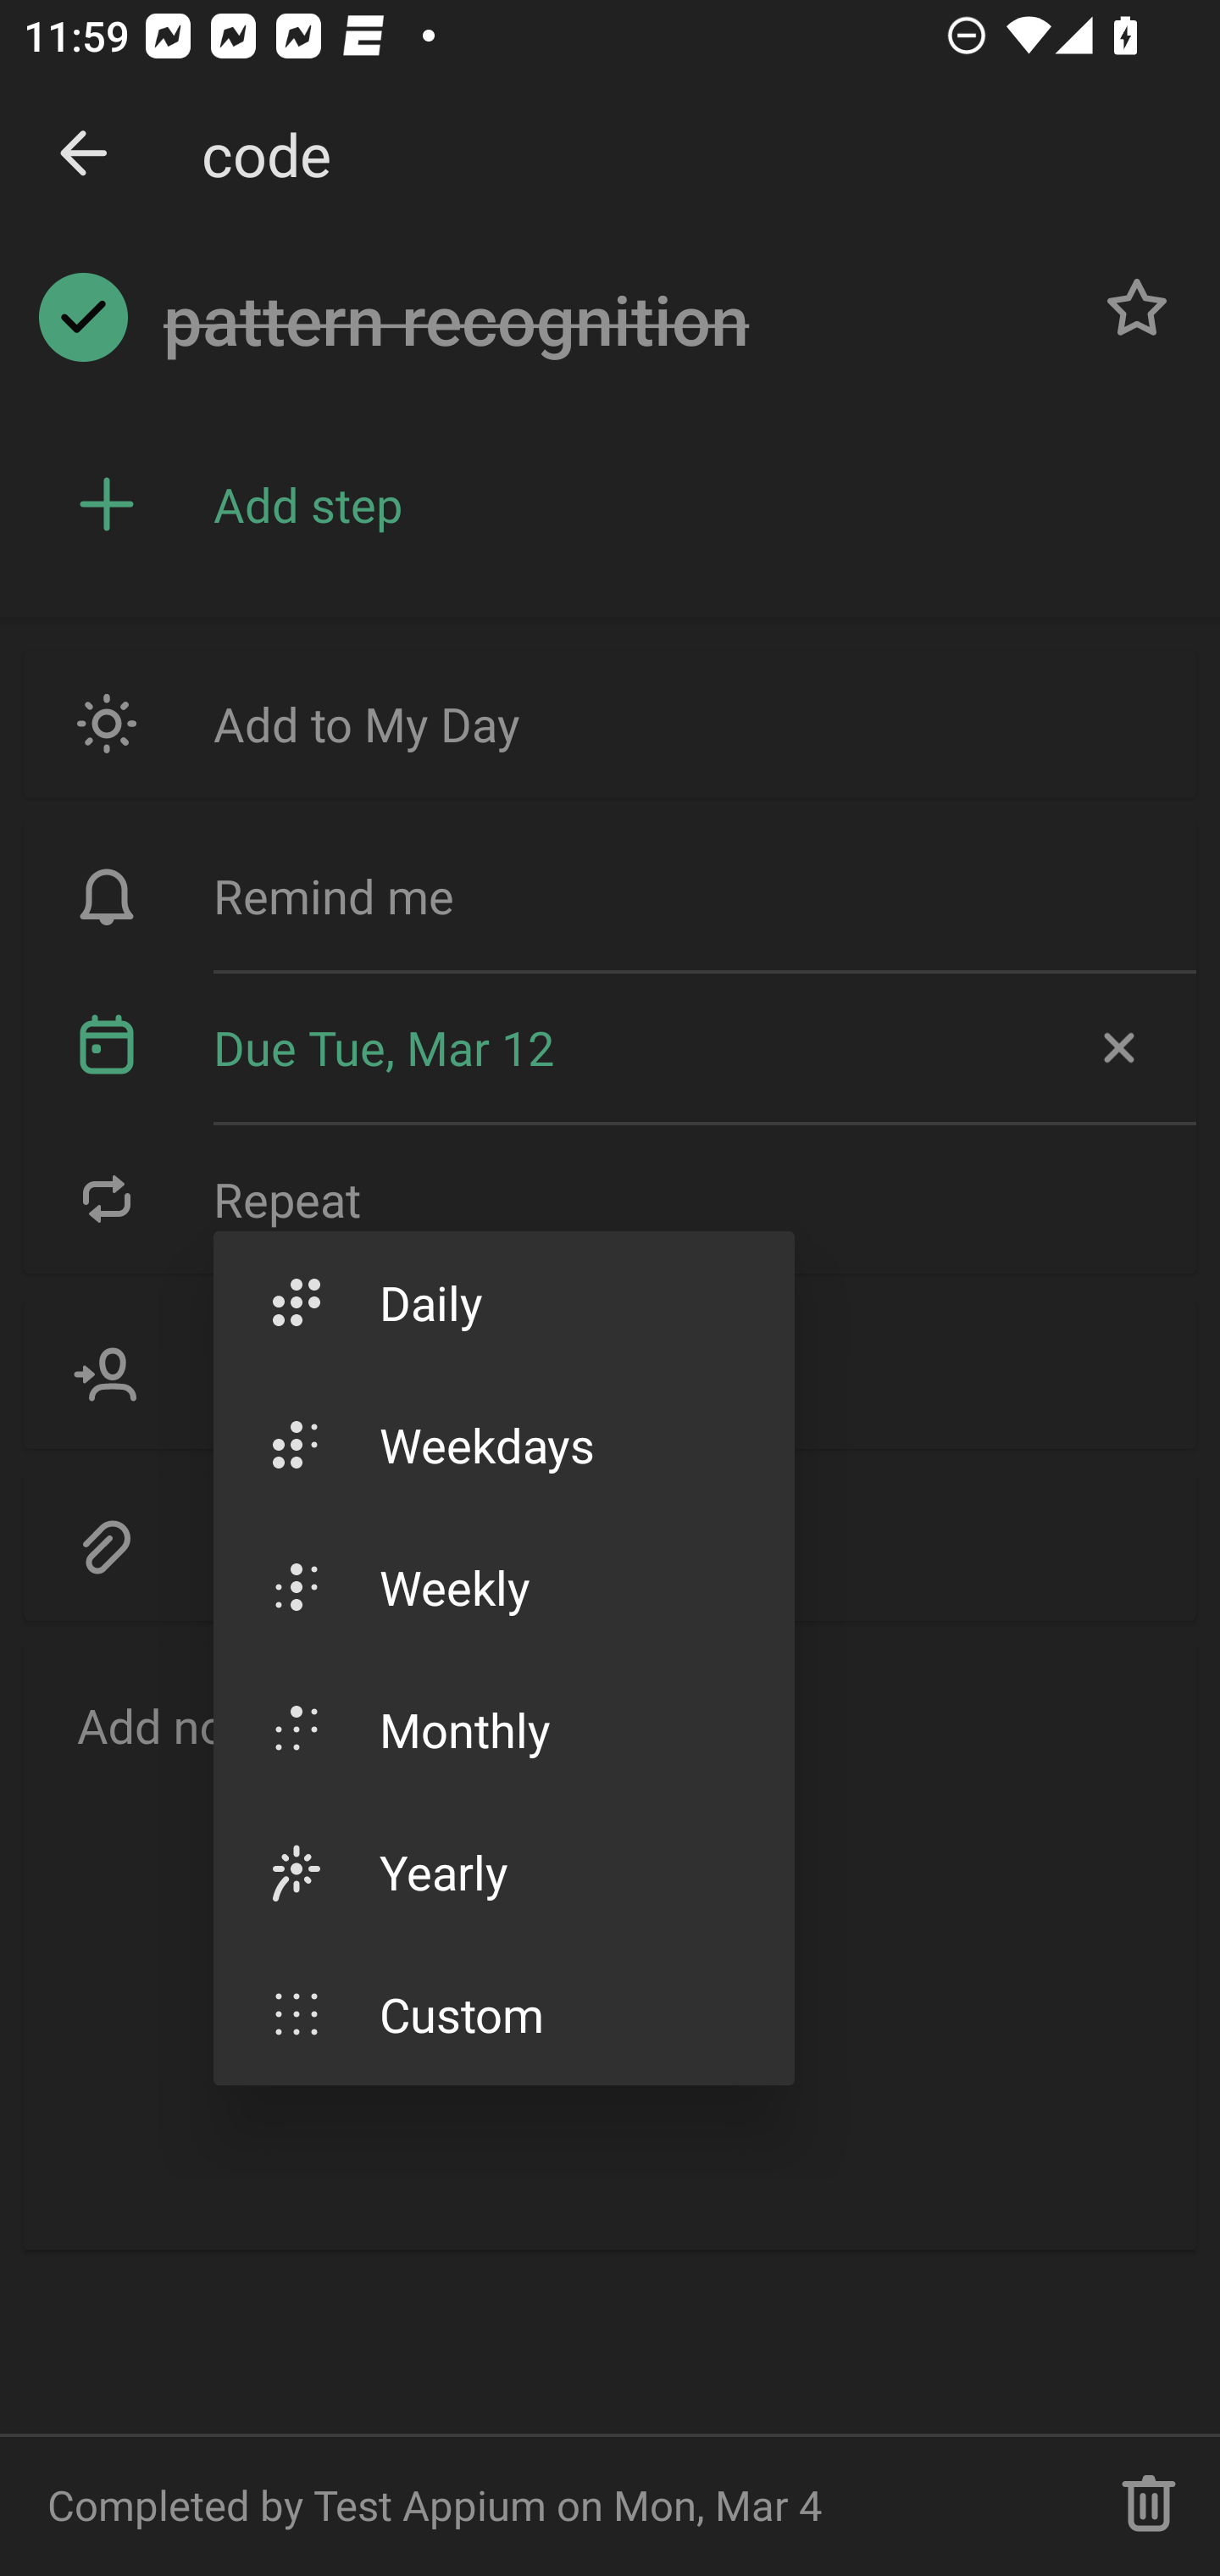  What do you see at coordinates (503, 1729) in the screenshot?
I see `Monthly` at bounding box center [503, 1729].